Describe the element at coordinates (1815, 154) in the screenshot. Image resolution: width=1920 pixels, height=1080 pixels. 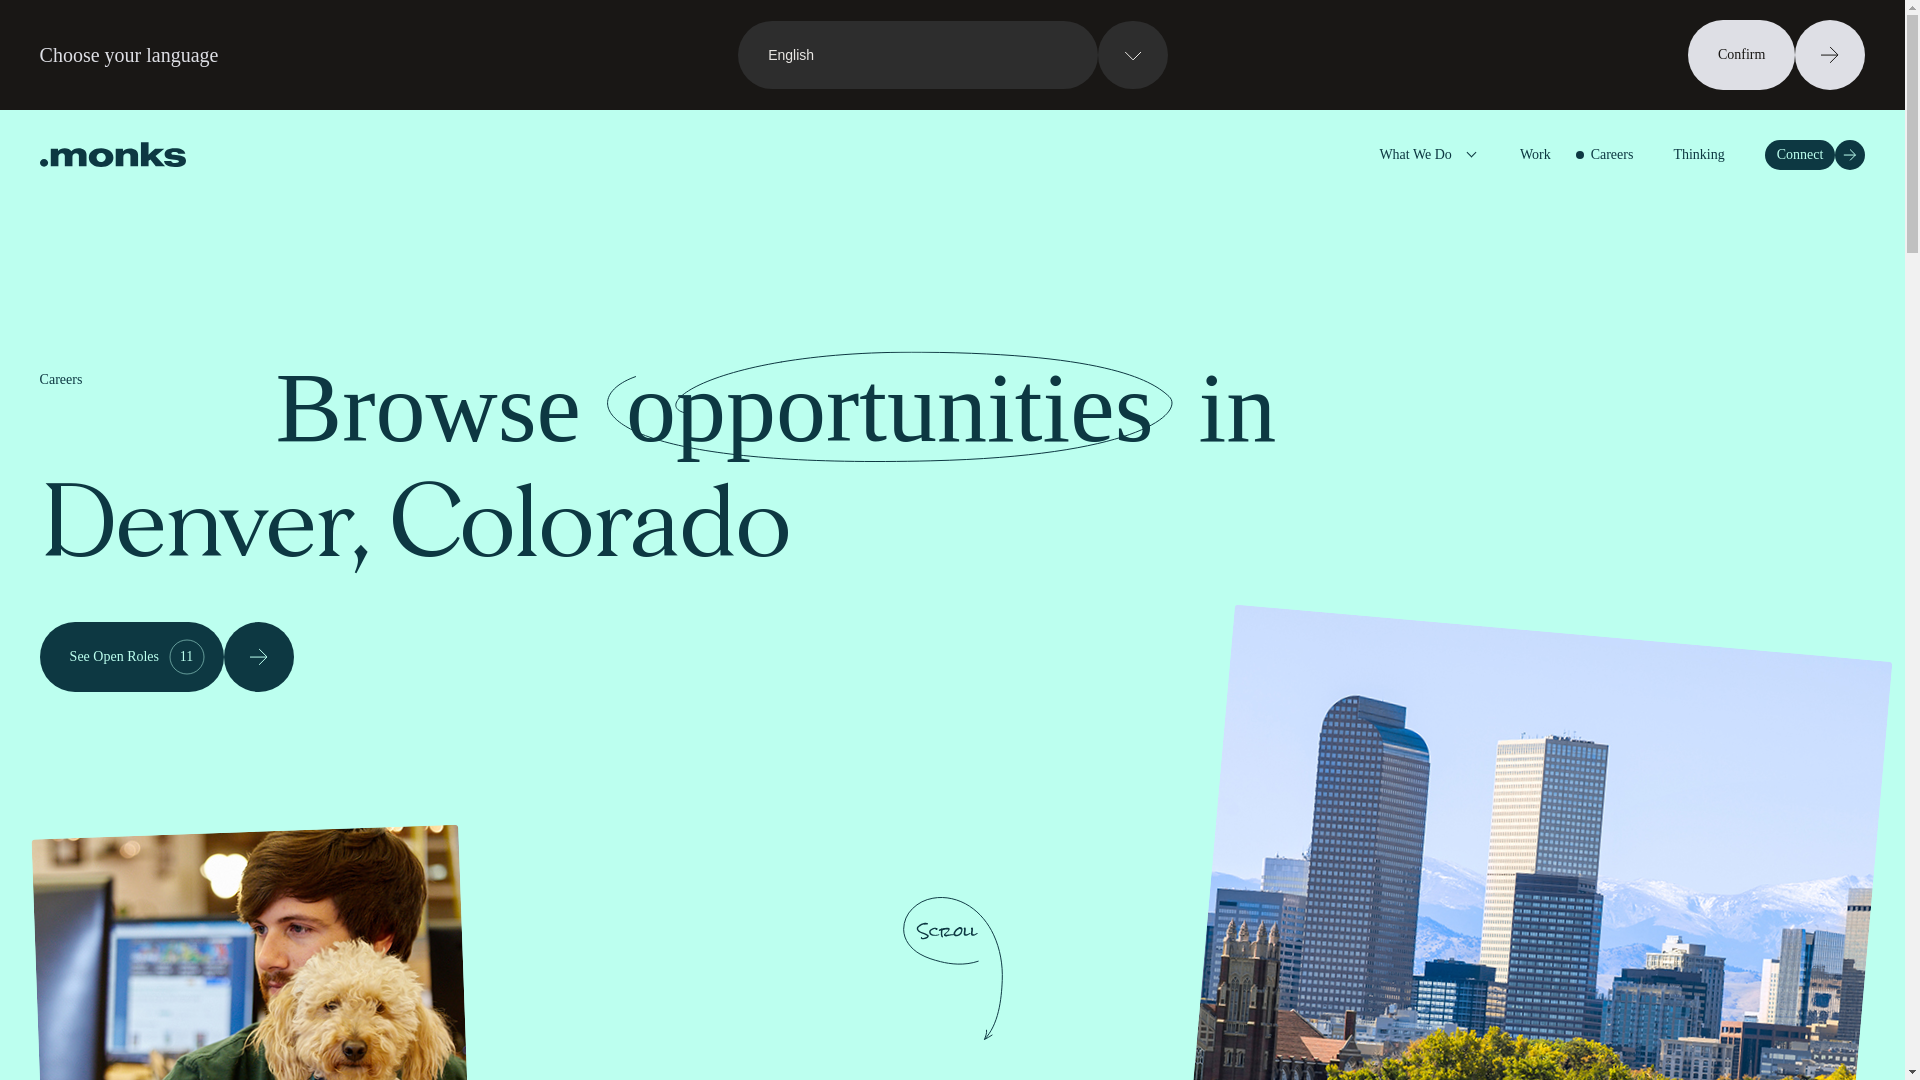
I see `Connect` at that location.